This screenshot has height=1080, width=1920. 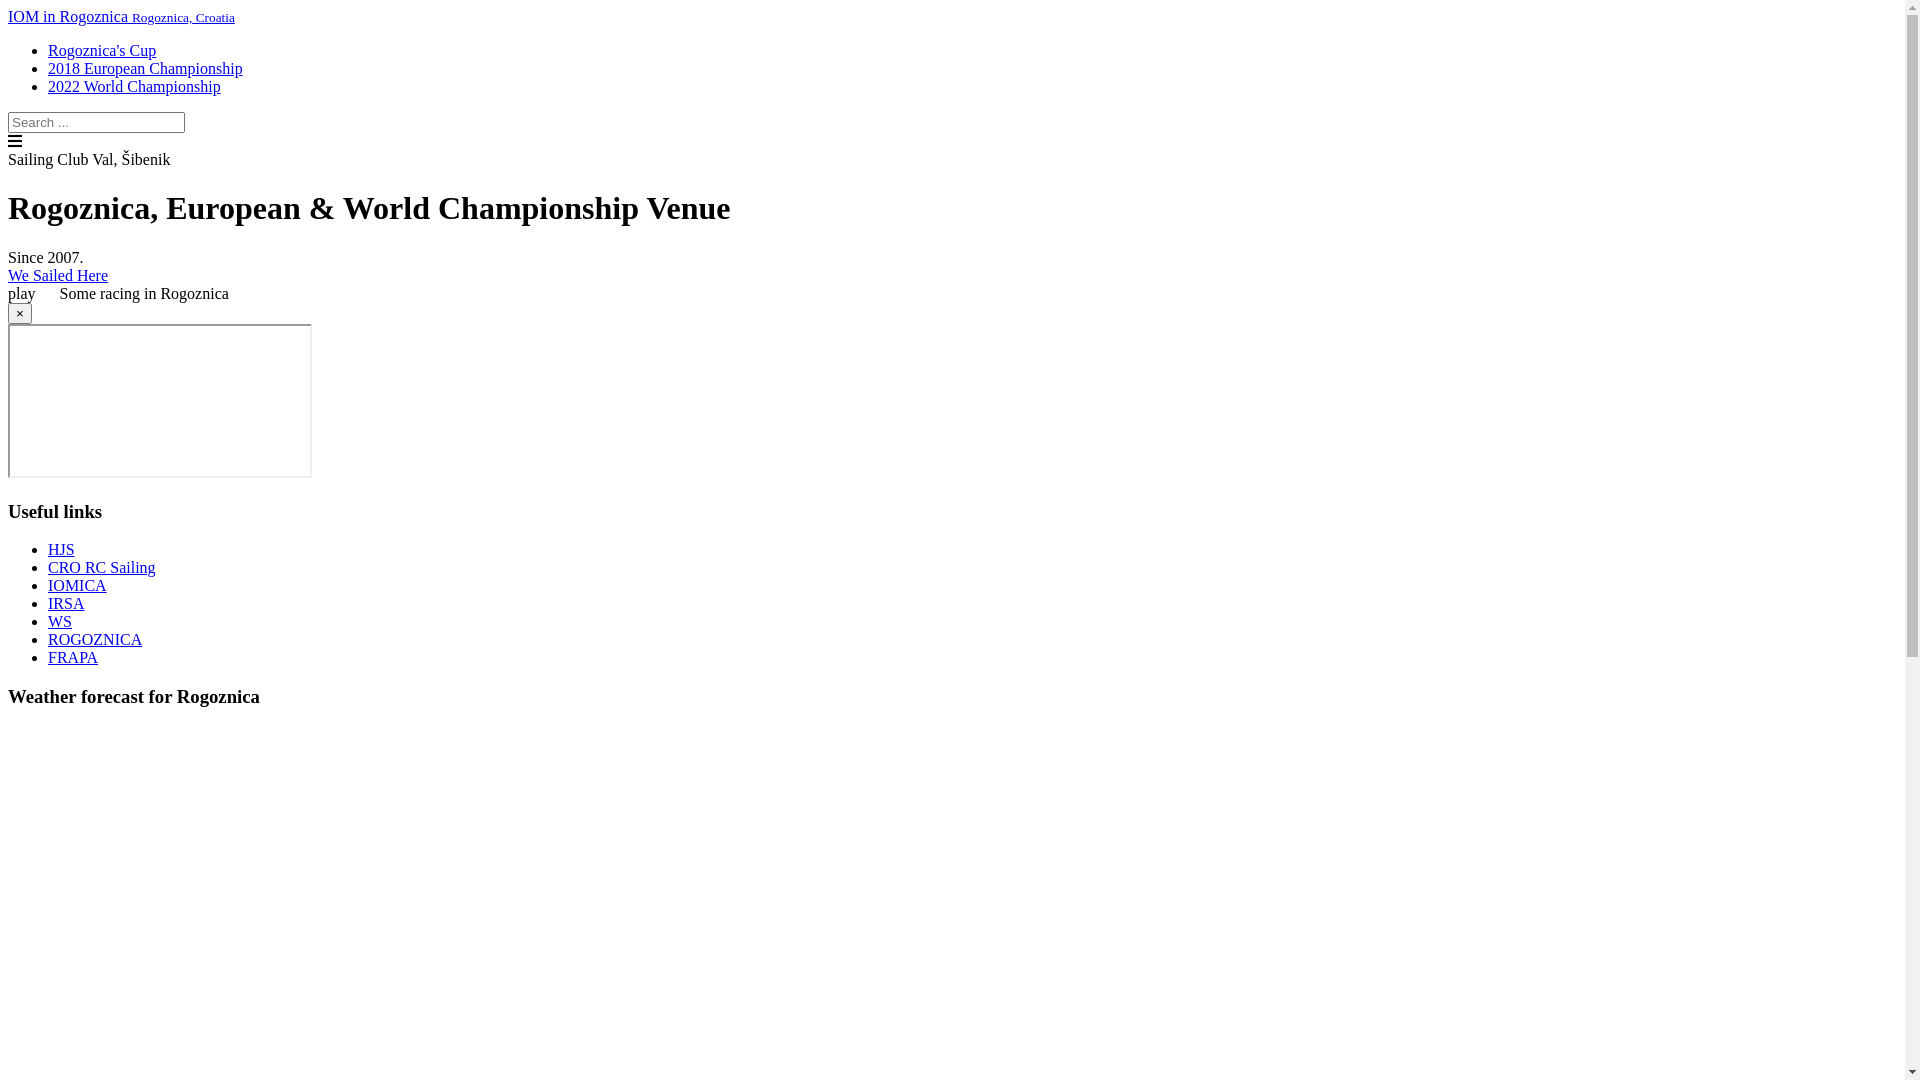 What do you see at coordinates (146, 68) in the screenshot?
I see `2018 European Championship` at bounding box center [146, 68].